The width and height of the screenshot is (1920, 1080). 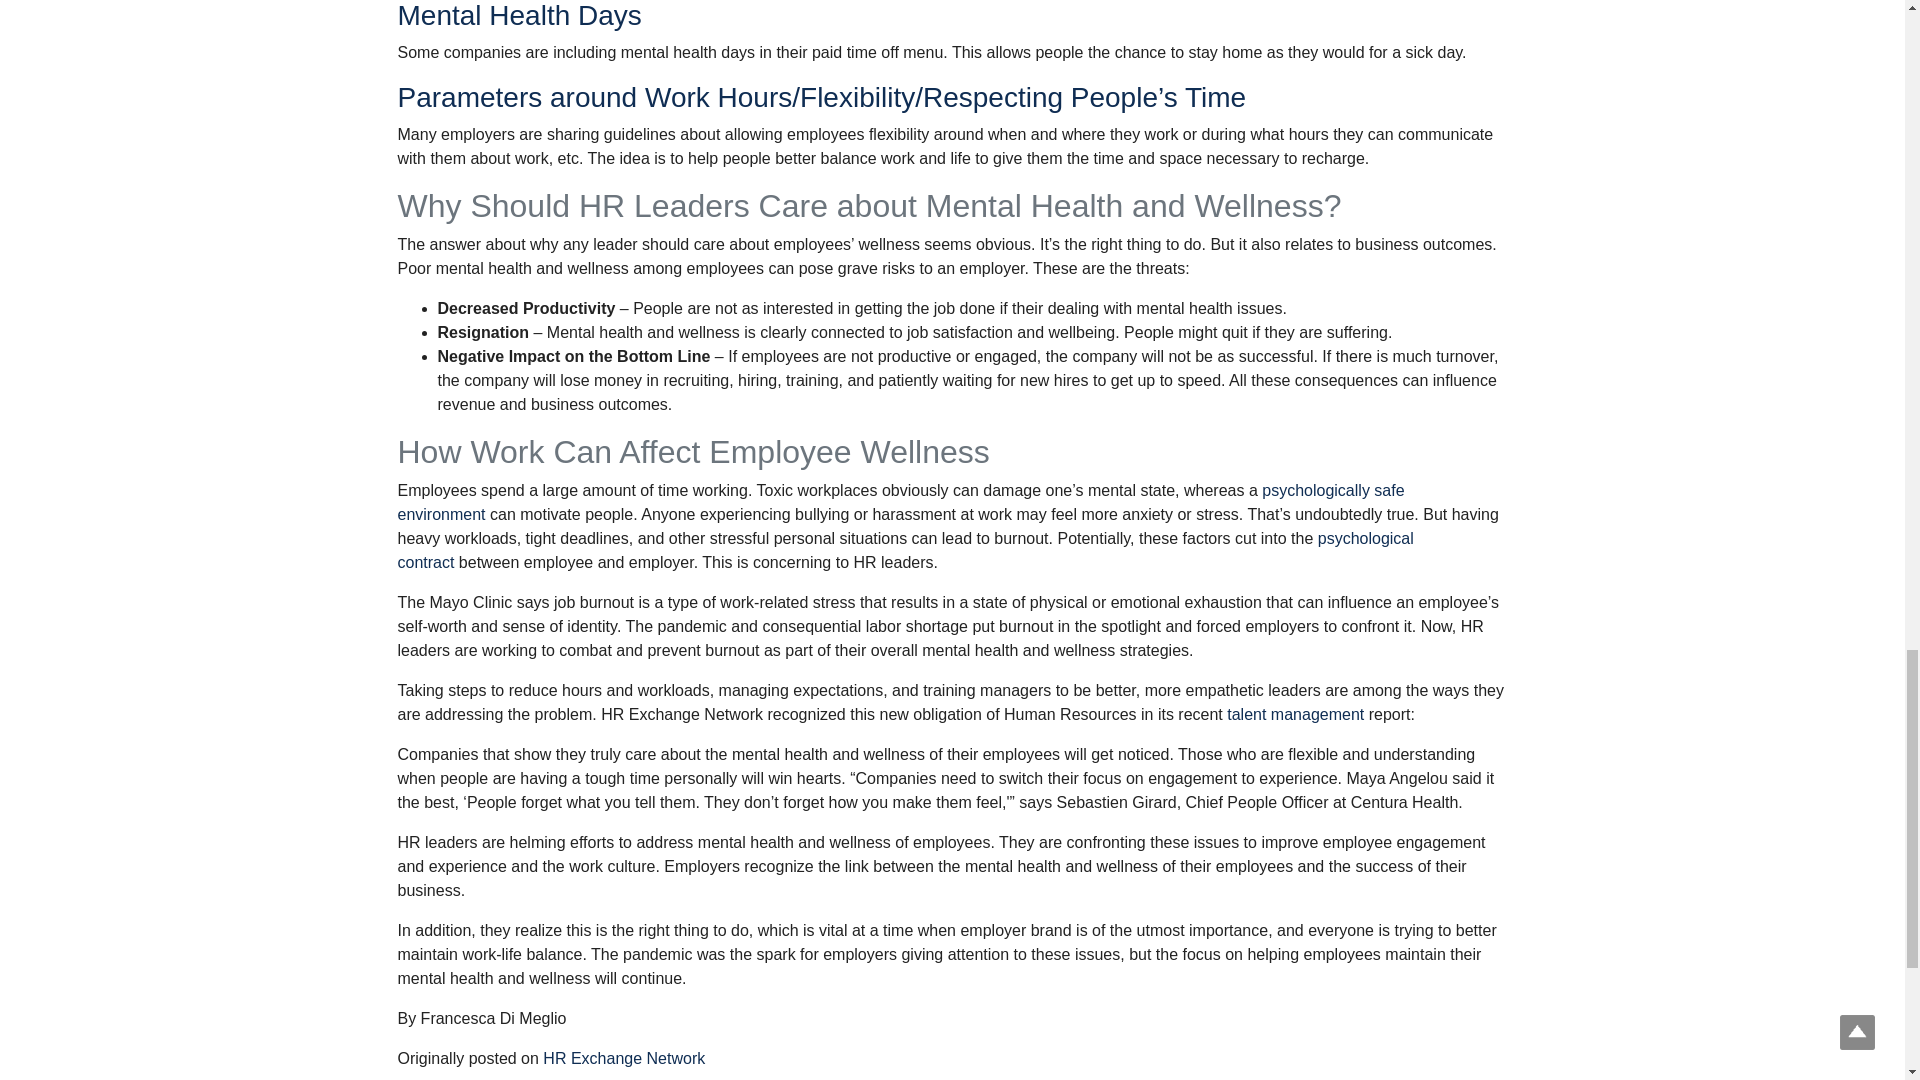 I want to click on psychological contract, so click(x=905, y=550).